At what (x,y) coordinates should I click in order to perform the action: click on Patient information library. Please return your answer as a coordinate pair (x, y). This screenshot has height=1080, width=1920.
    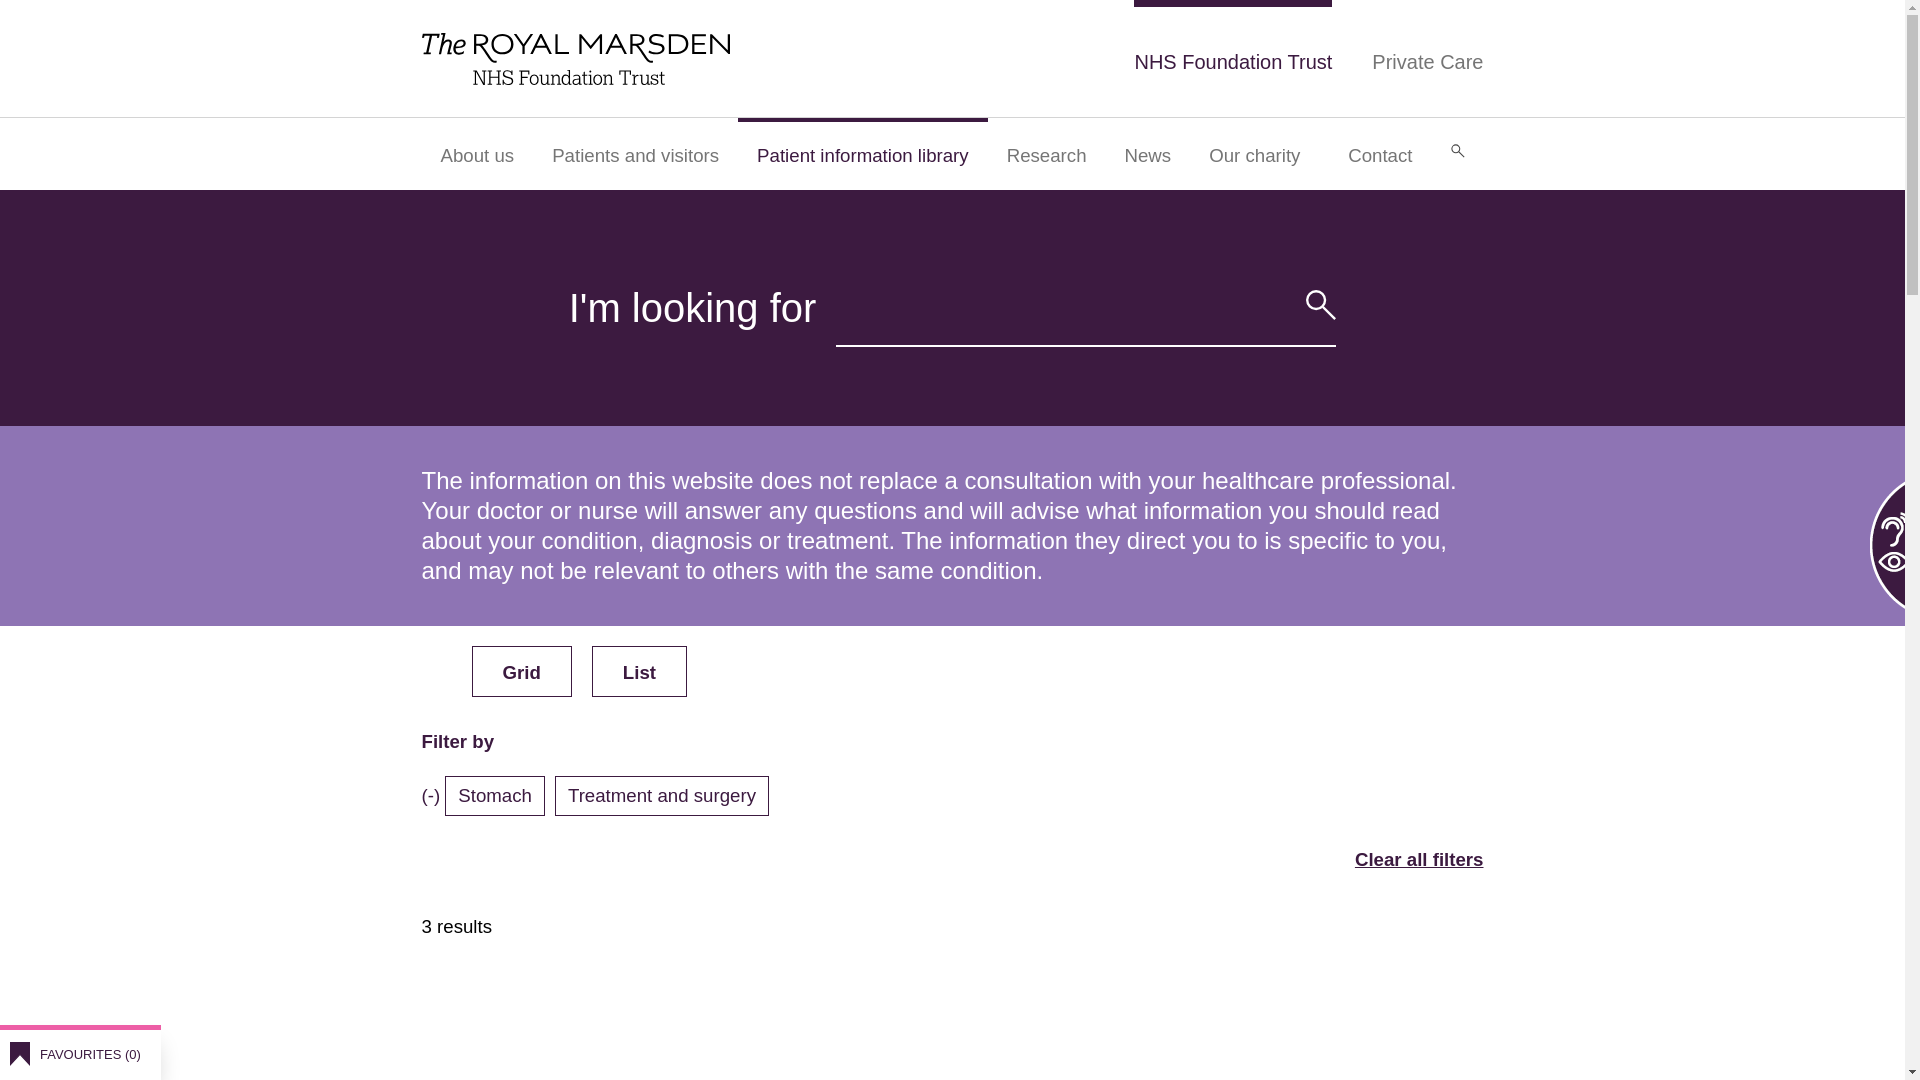
    Looking at the image, I should click on (862, 154).